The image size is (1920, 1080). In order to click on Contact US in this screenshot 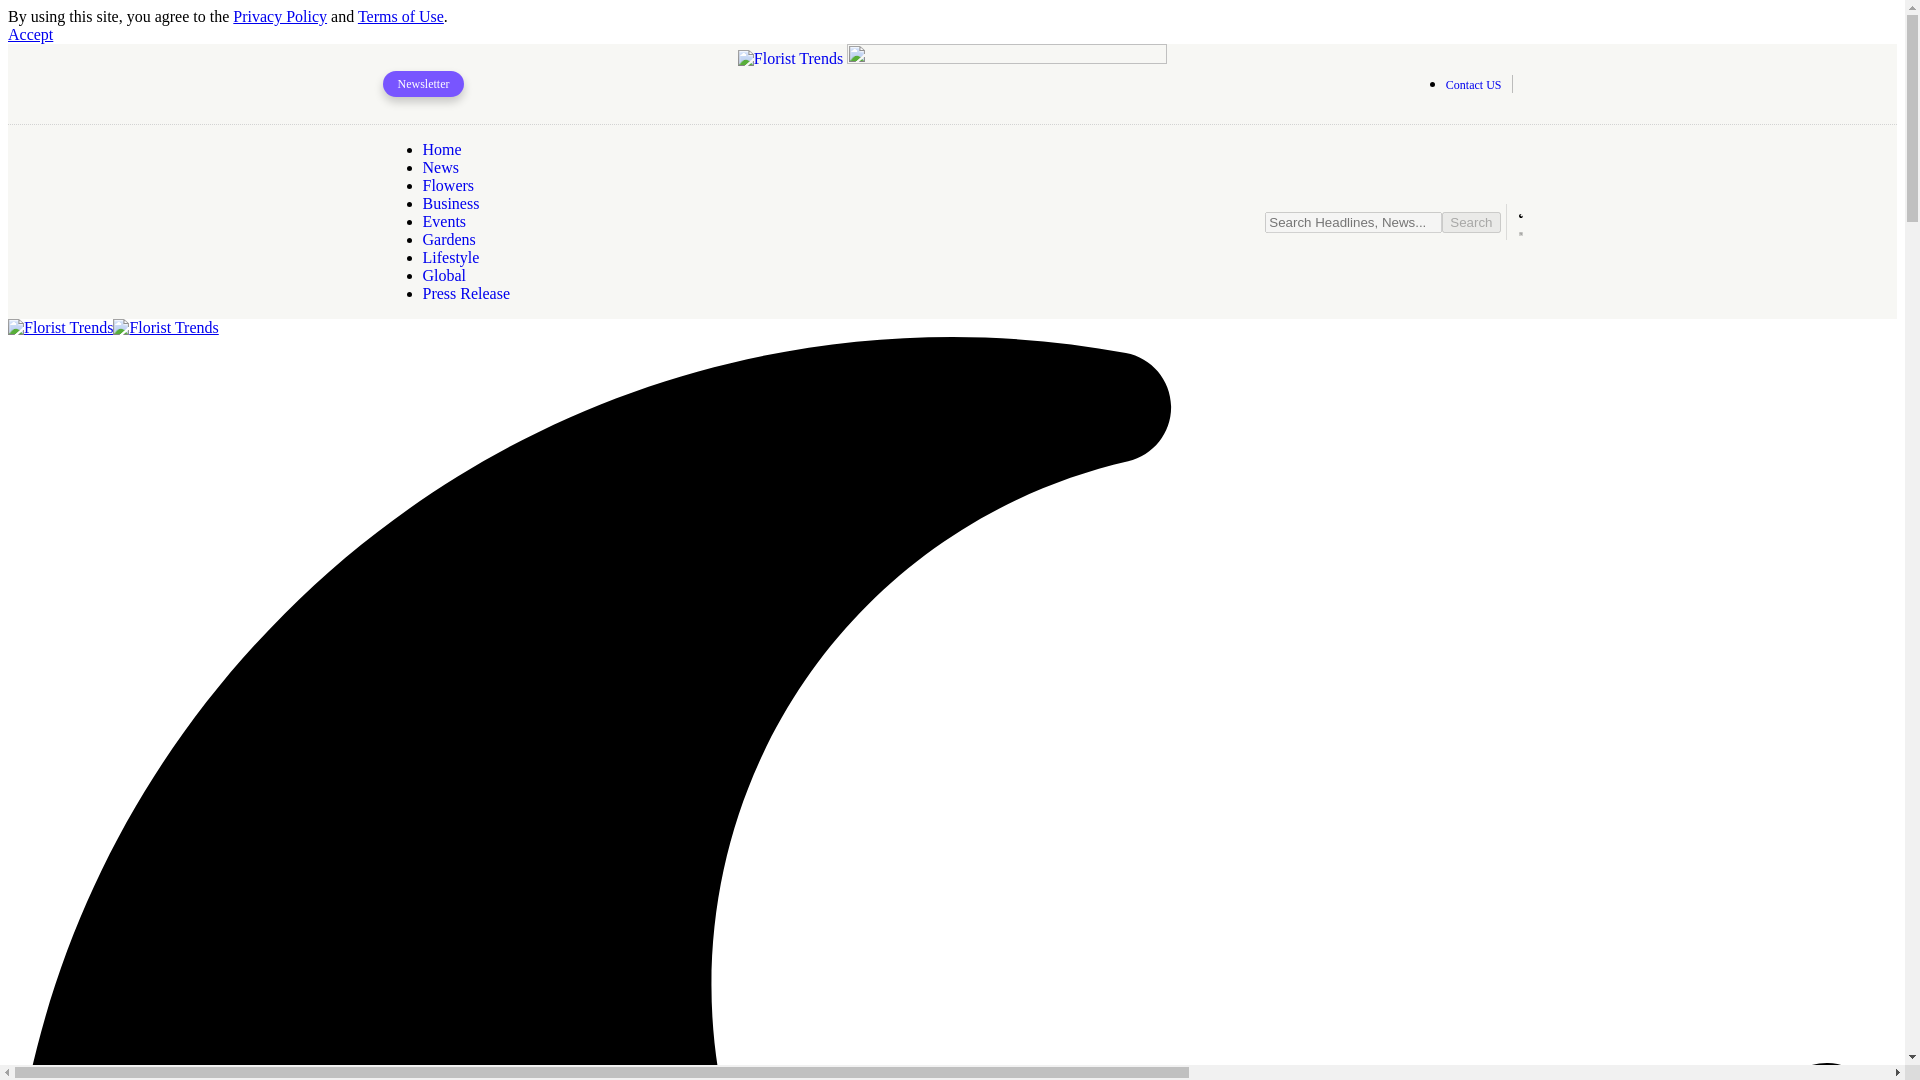, I will do `click(1473, 84)`.